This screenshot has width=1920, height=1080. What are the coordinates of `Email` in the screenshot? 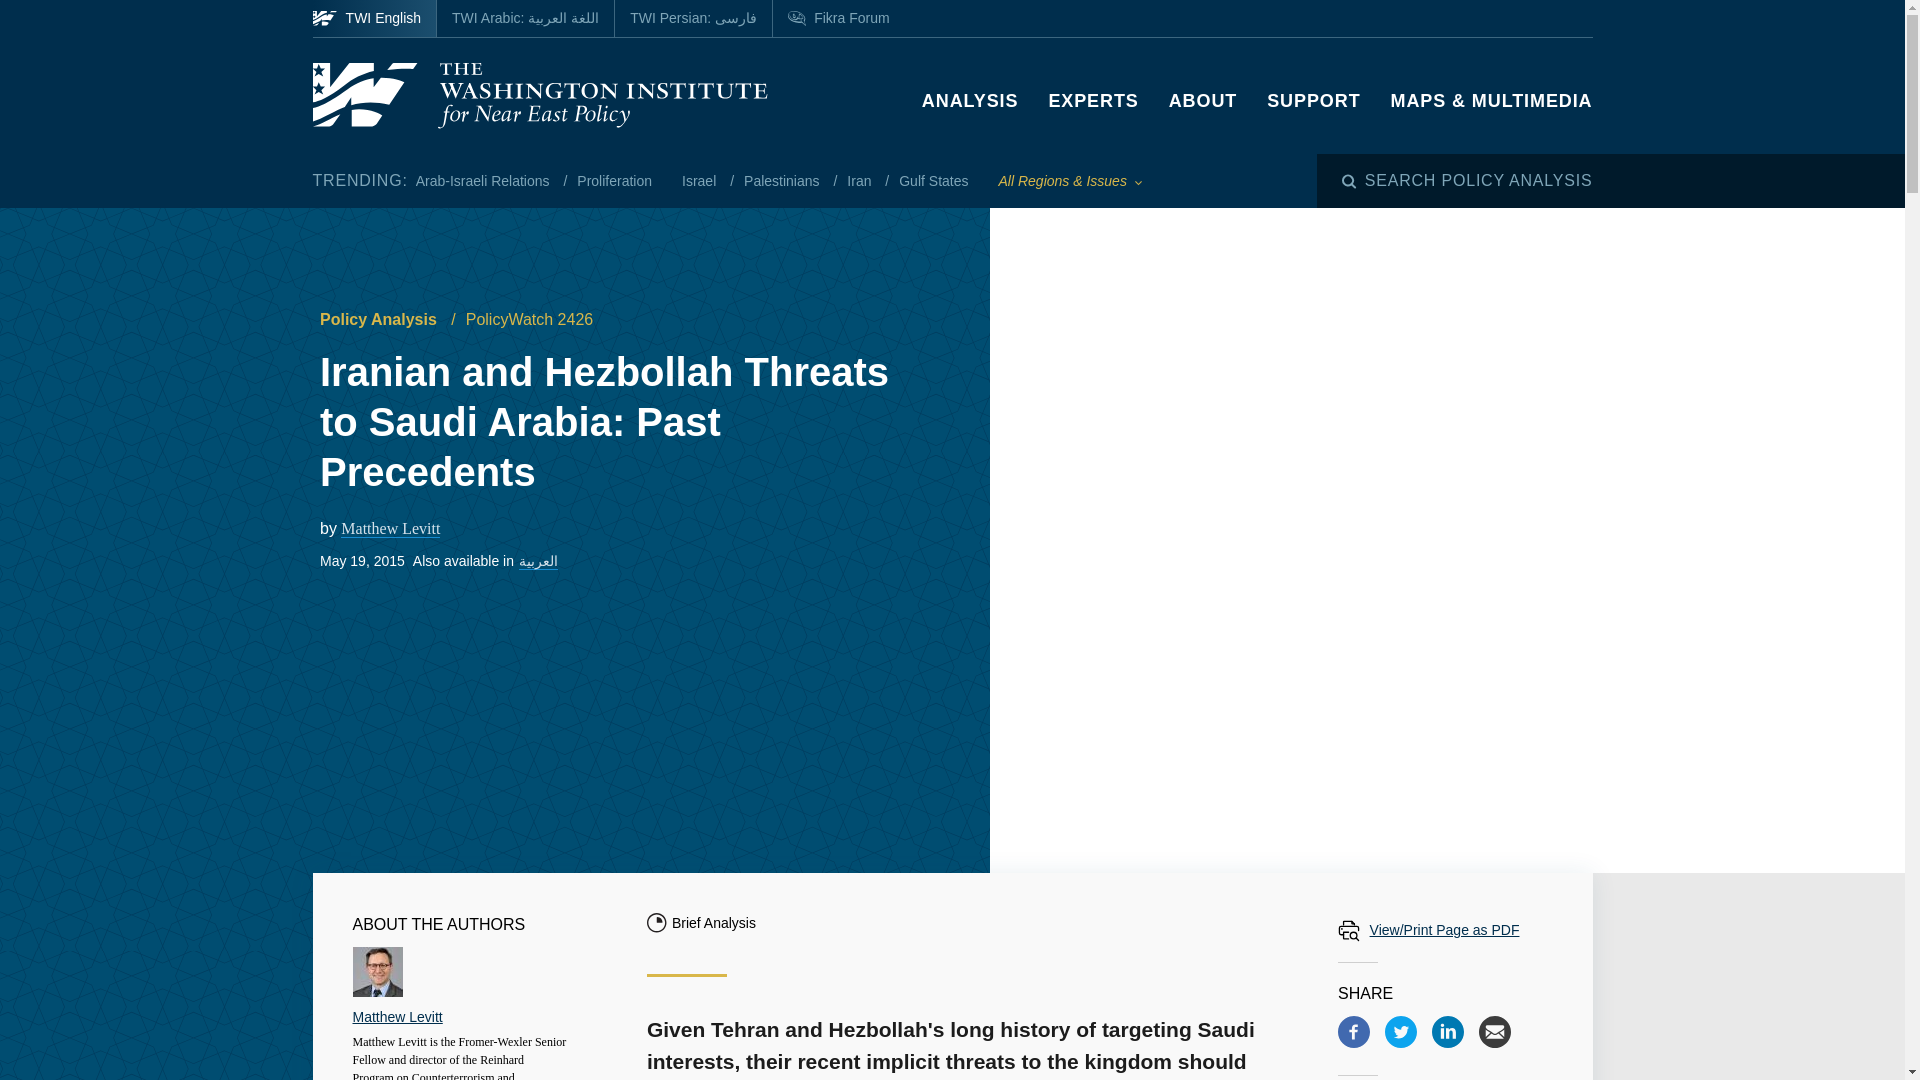 It's located at (1494, 1032).